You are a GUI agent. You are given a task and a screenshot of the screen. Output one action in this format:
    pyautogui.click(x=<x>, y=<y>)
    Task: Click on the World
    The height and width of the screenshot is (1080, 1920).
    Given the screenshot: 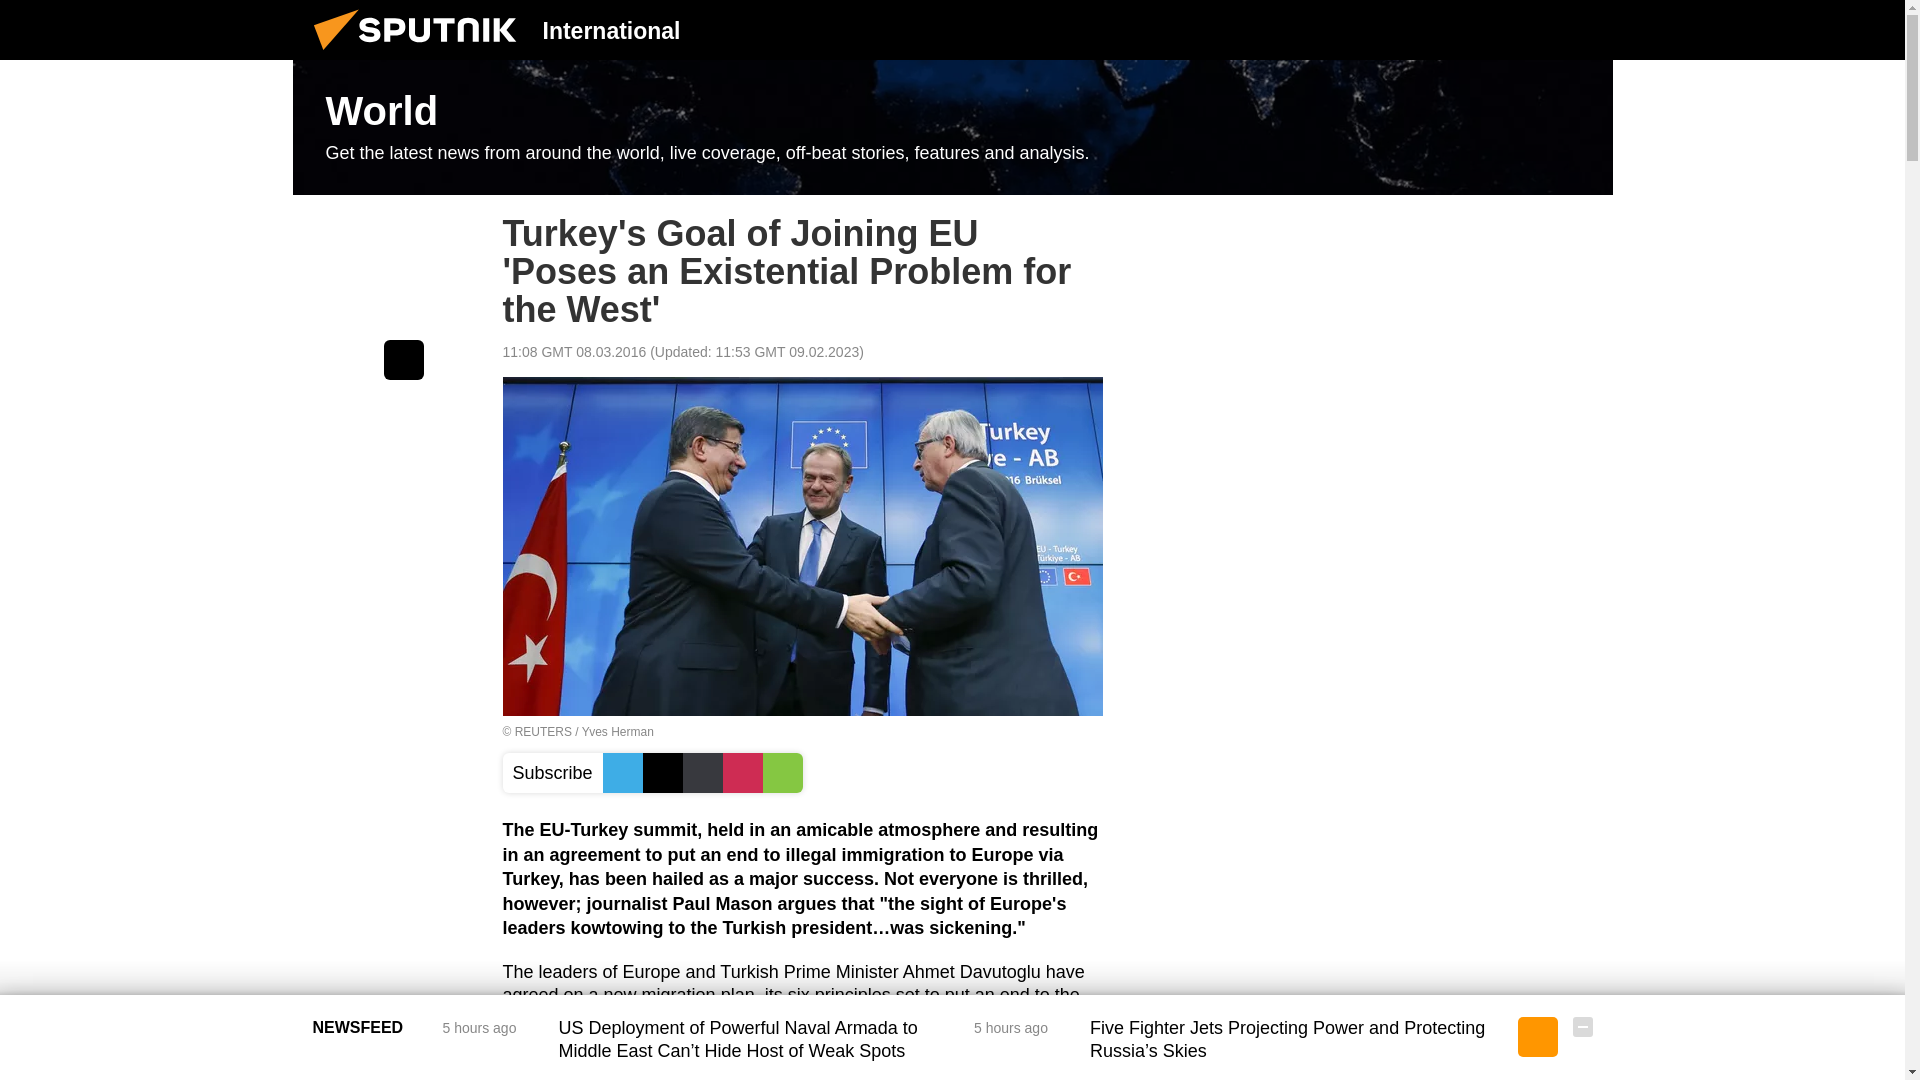 What is the action you would take?
    pyautogui.click(x=952, y=128)
    